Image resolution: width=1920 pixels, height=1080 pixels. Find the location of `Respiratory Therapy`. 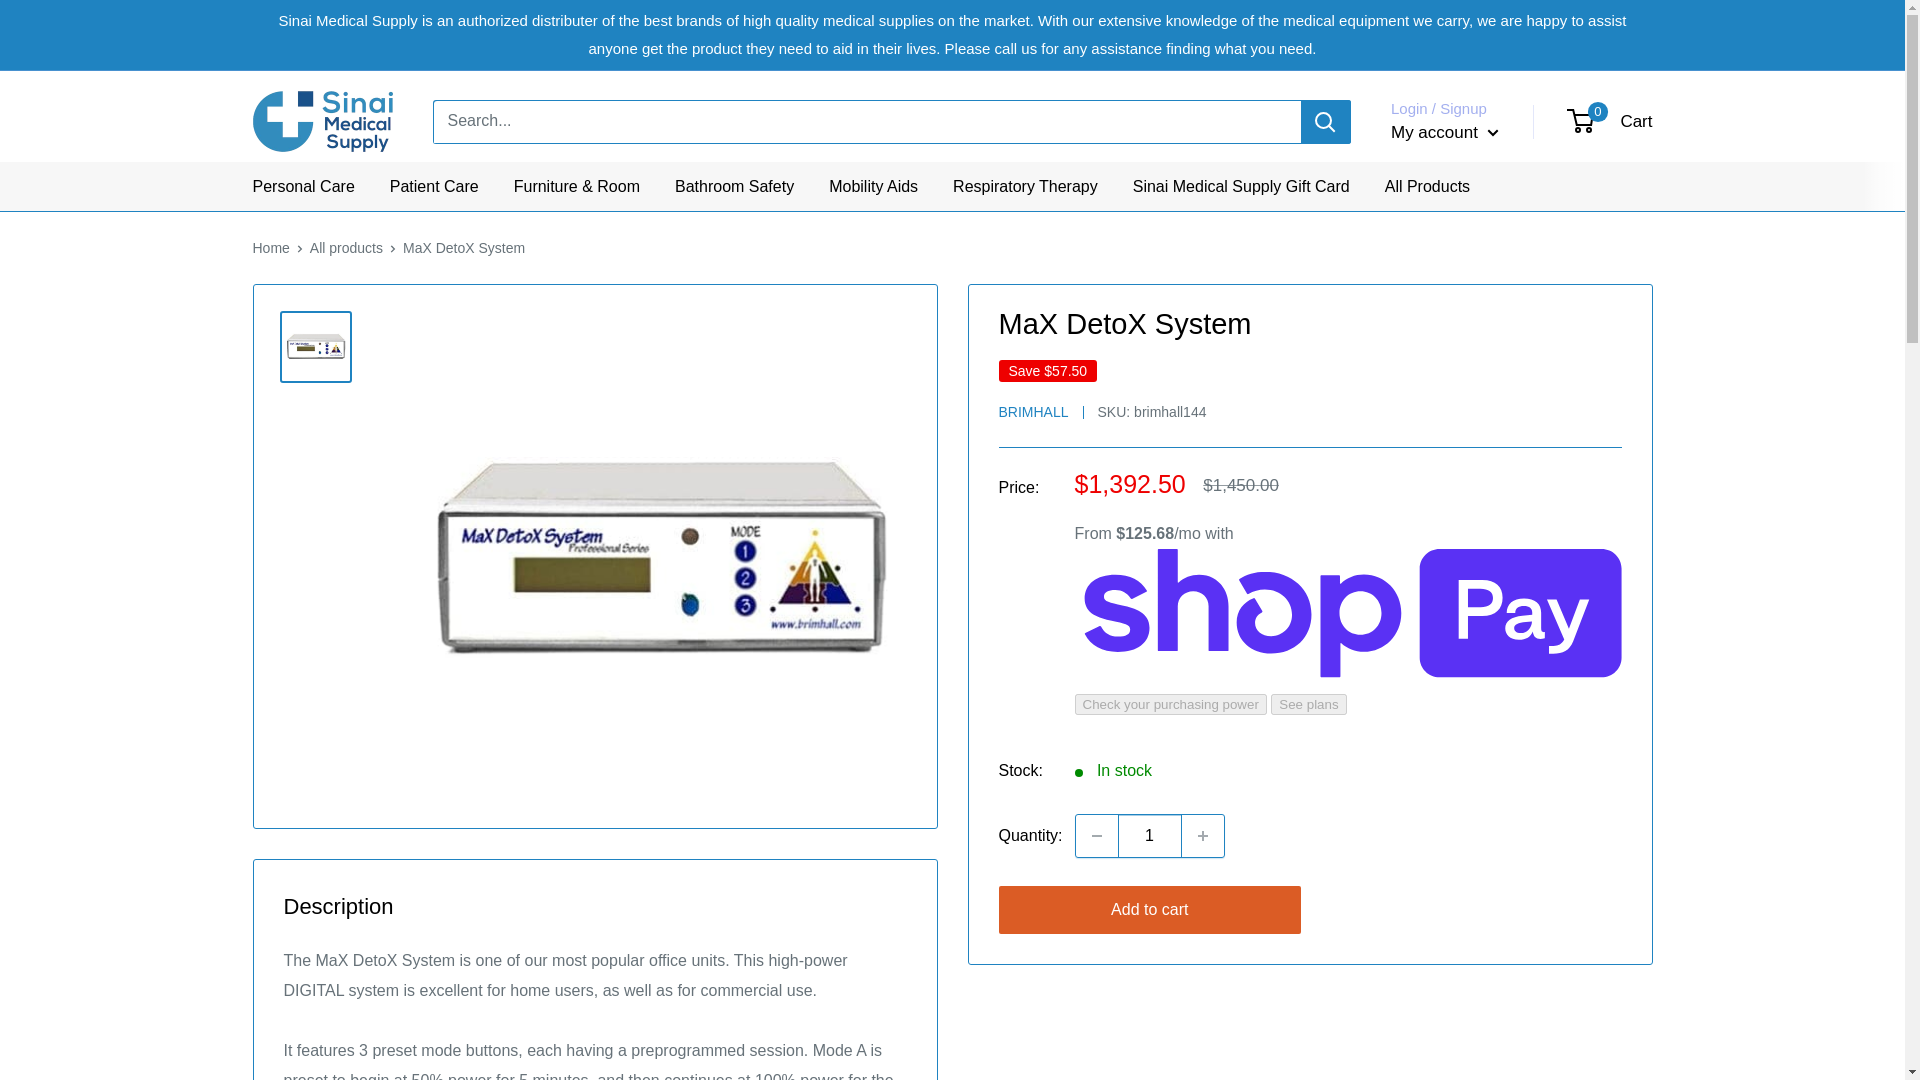

Respiratory Therapy is located at coordinates (1427, 187).